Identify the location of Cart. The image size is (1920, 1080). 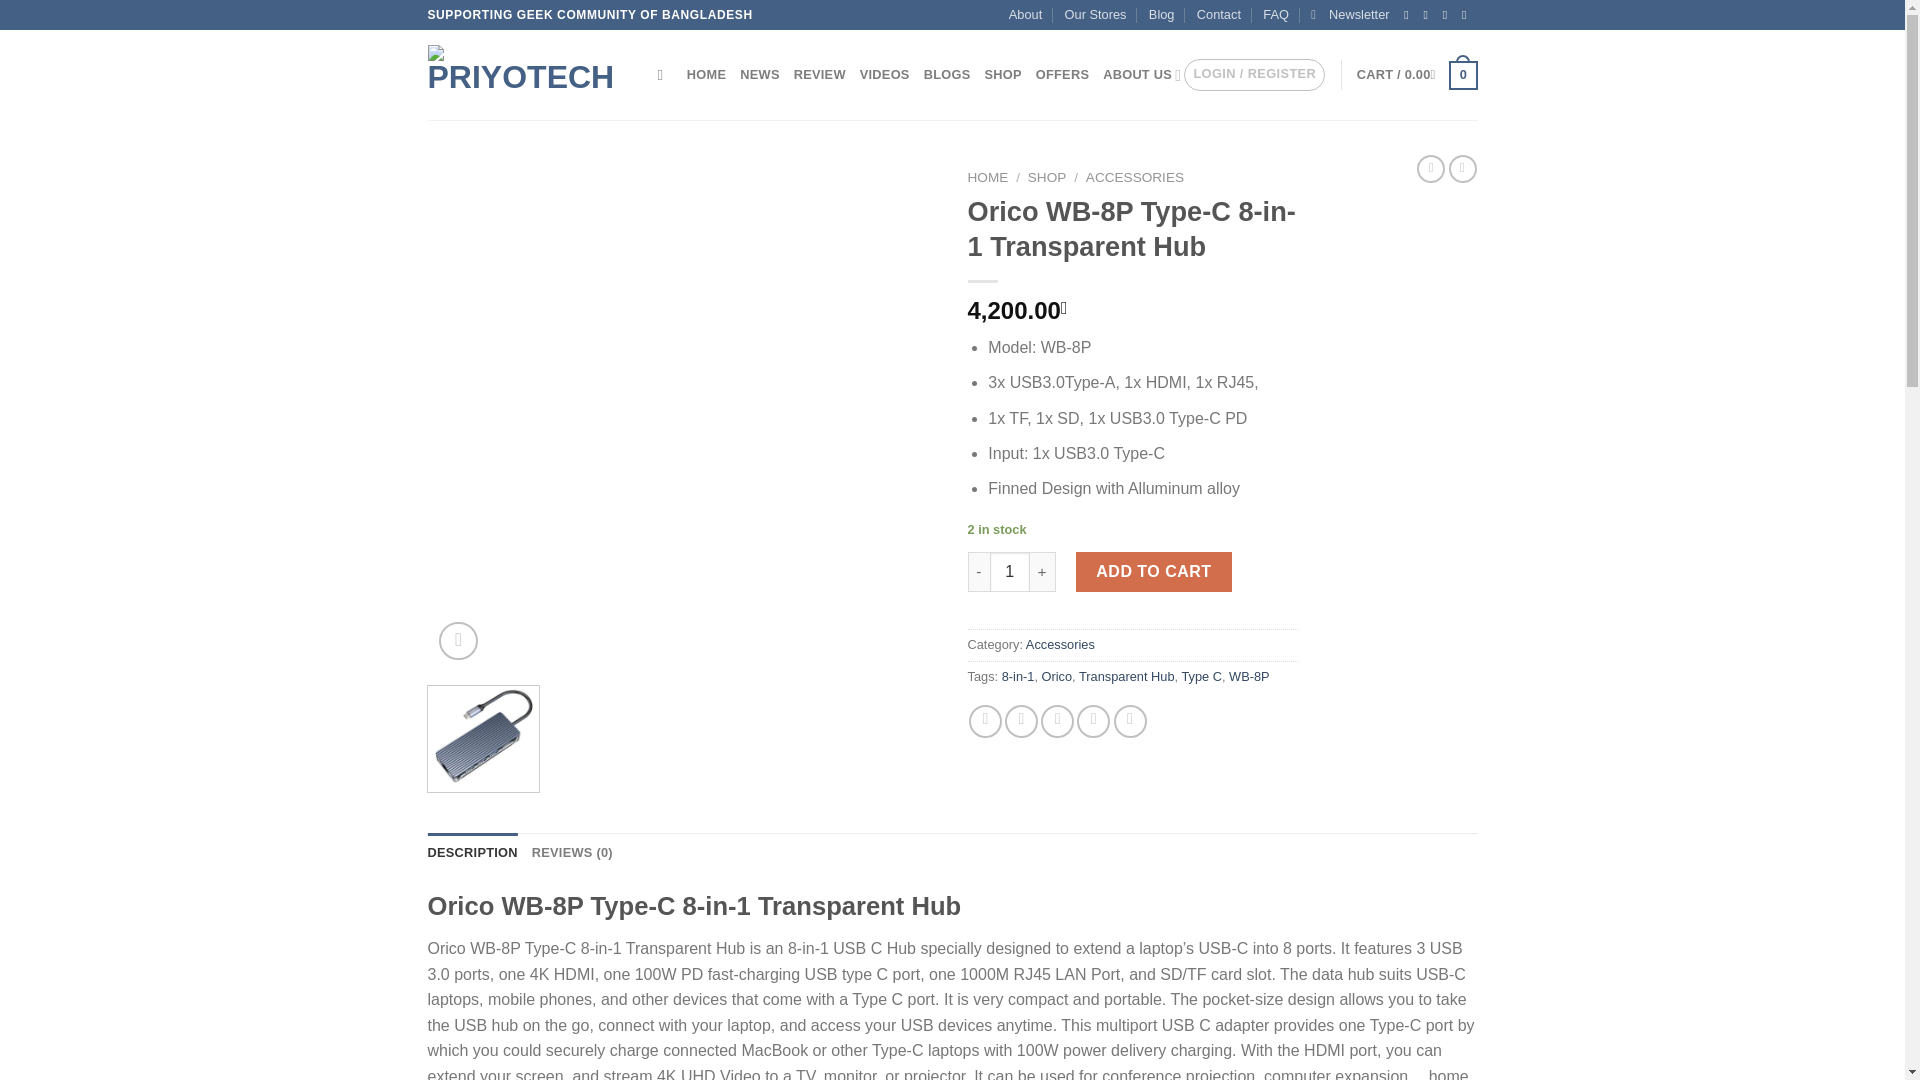
(1418, 75).